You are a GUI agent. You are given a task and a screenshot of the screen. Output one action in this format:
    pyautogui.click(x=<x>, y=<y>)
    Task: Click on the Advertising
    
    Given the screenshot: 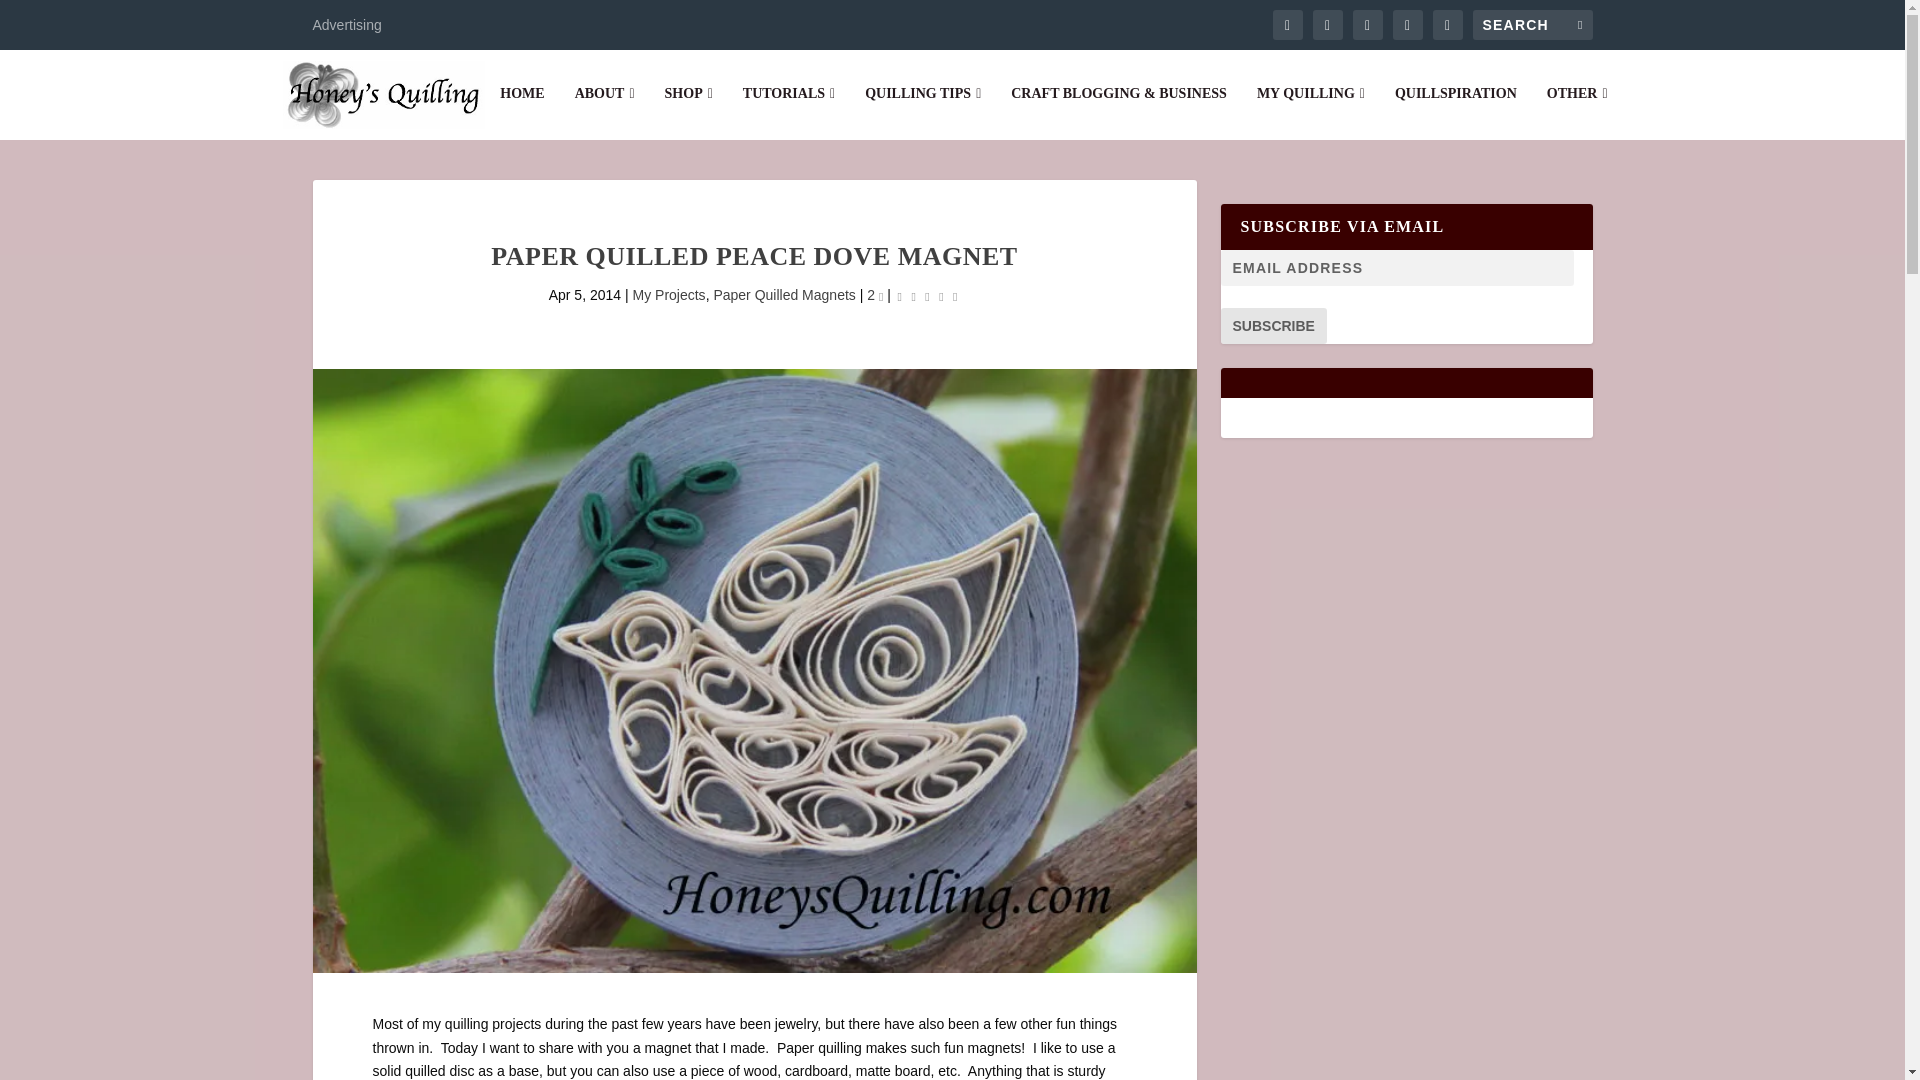 What is the action you would take?
    pyautogui.click(x=346, y=24)
    